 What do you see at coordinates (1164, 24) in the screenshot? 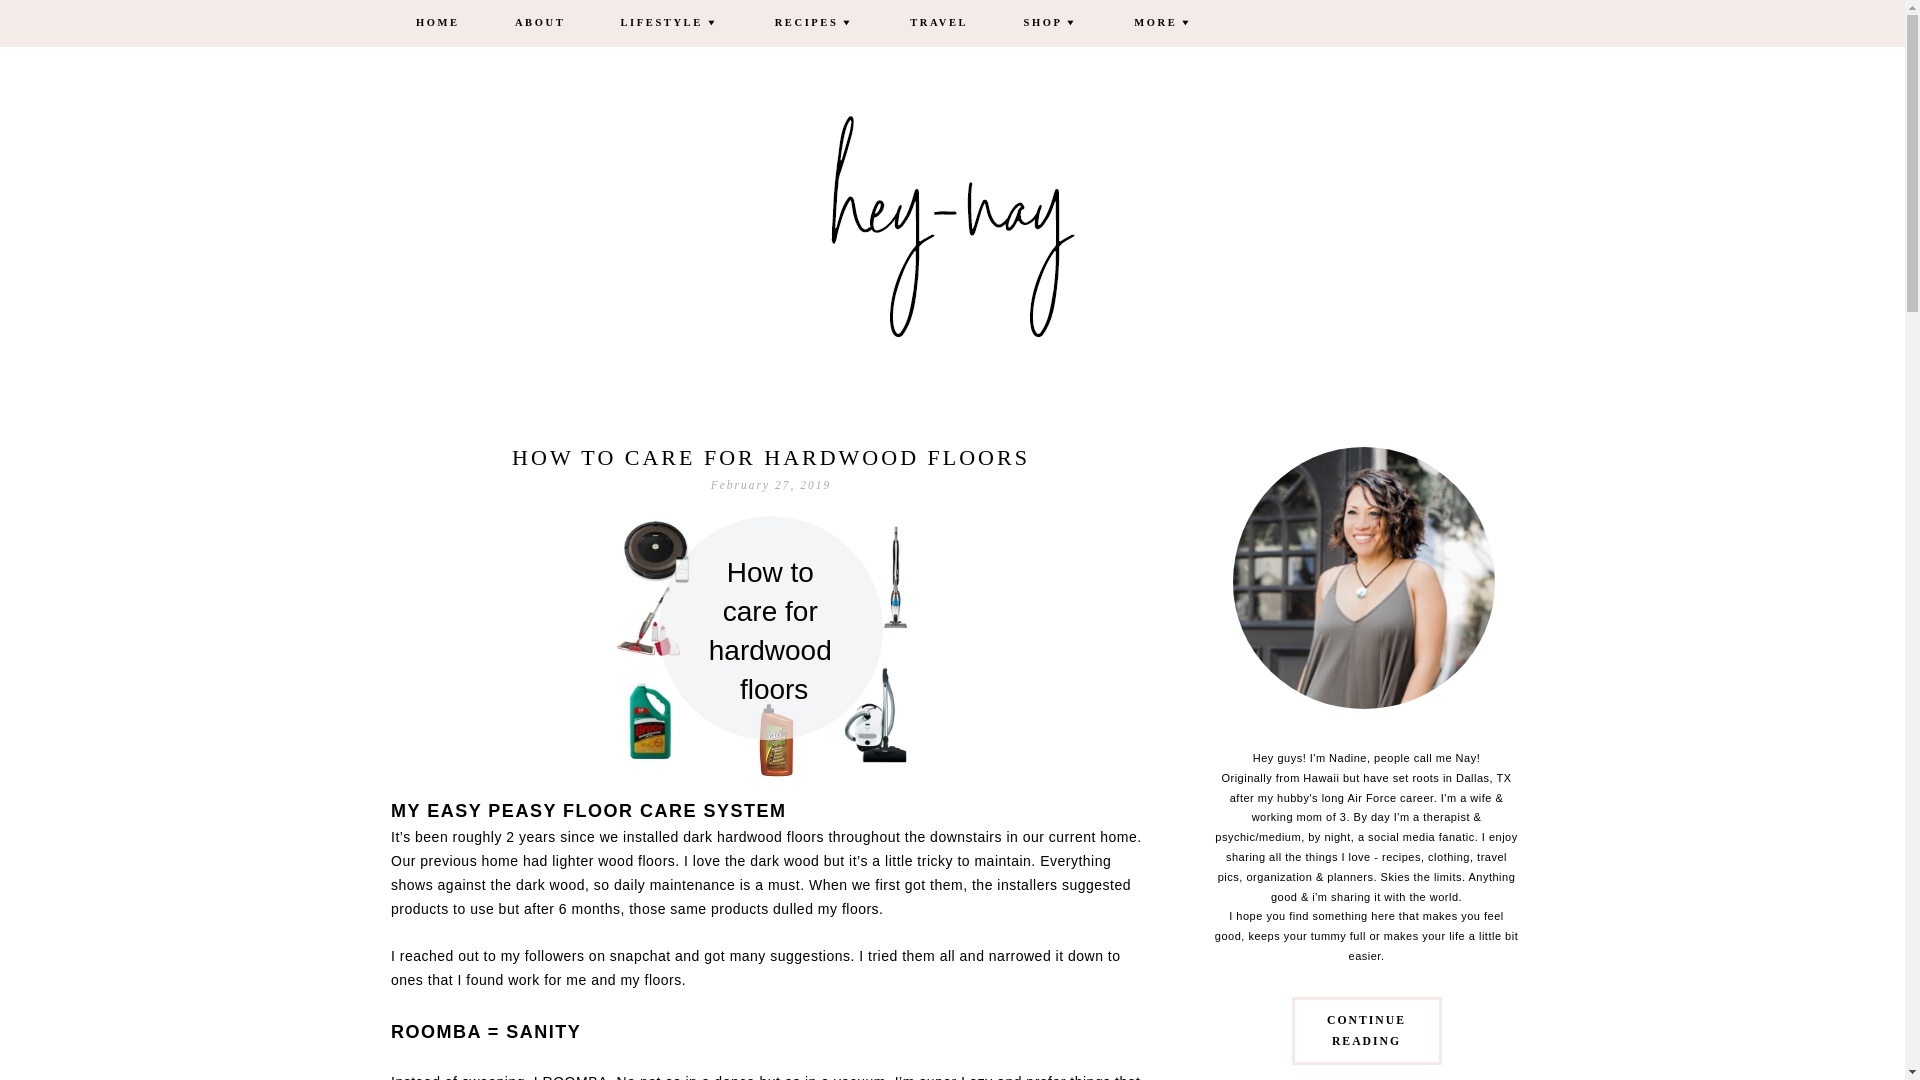
I see `MORE` at bounding box center [1164, 24].